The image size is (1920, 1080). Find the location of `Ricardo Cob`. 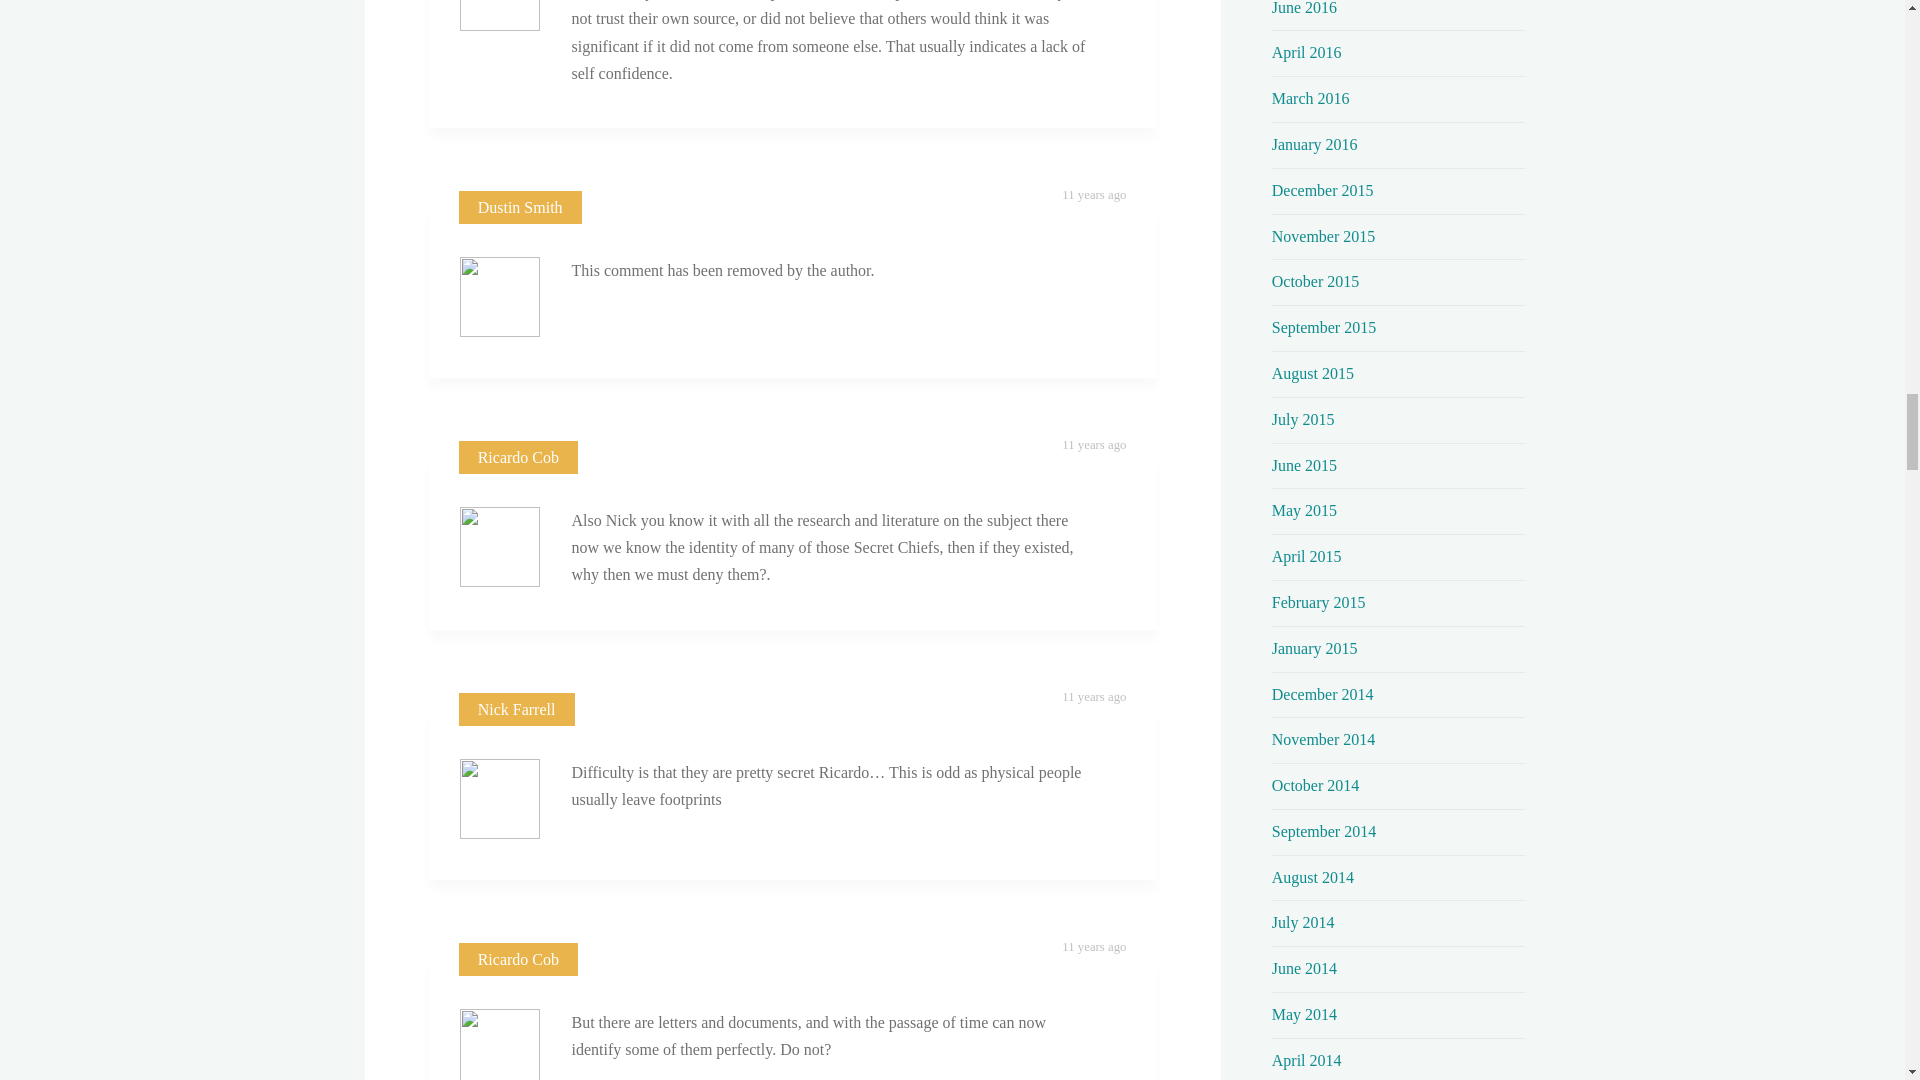

Ricardo Cob is located at coordinates (518, 457).